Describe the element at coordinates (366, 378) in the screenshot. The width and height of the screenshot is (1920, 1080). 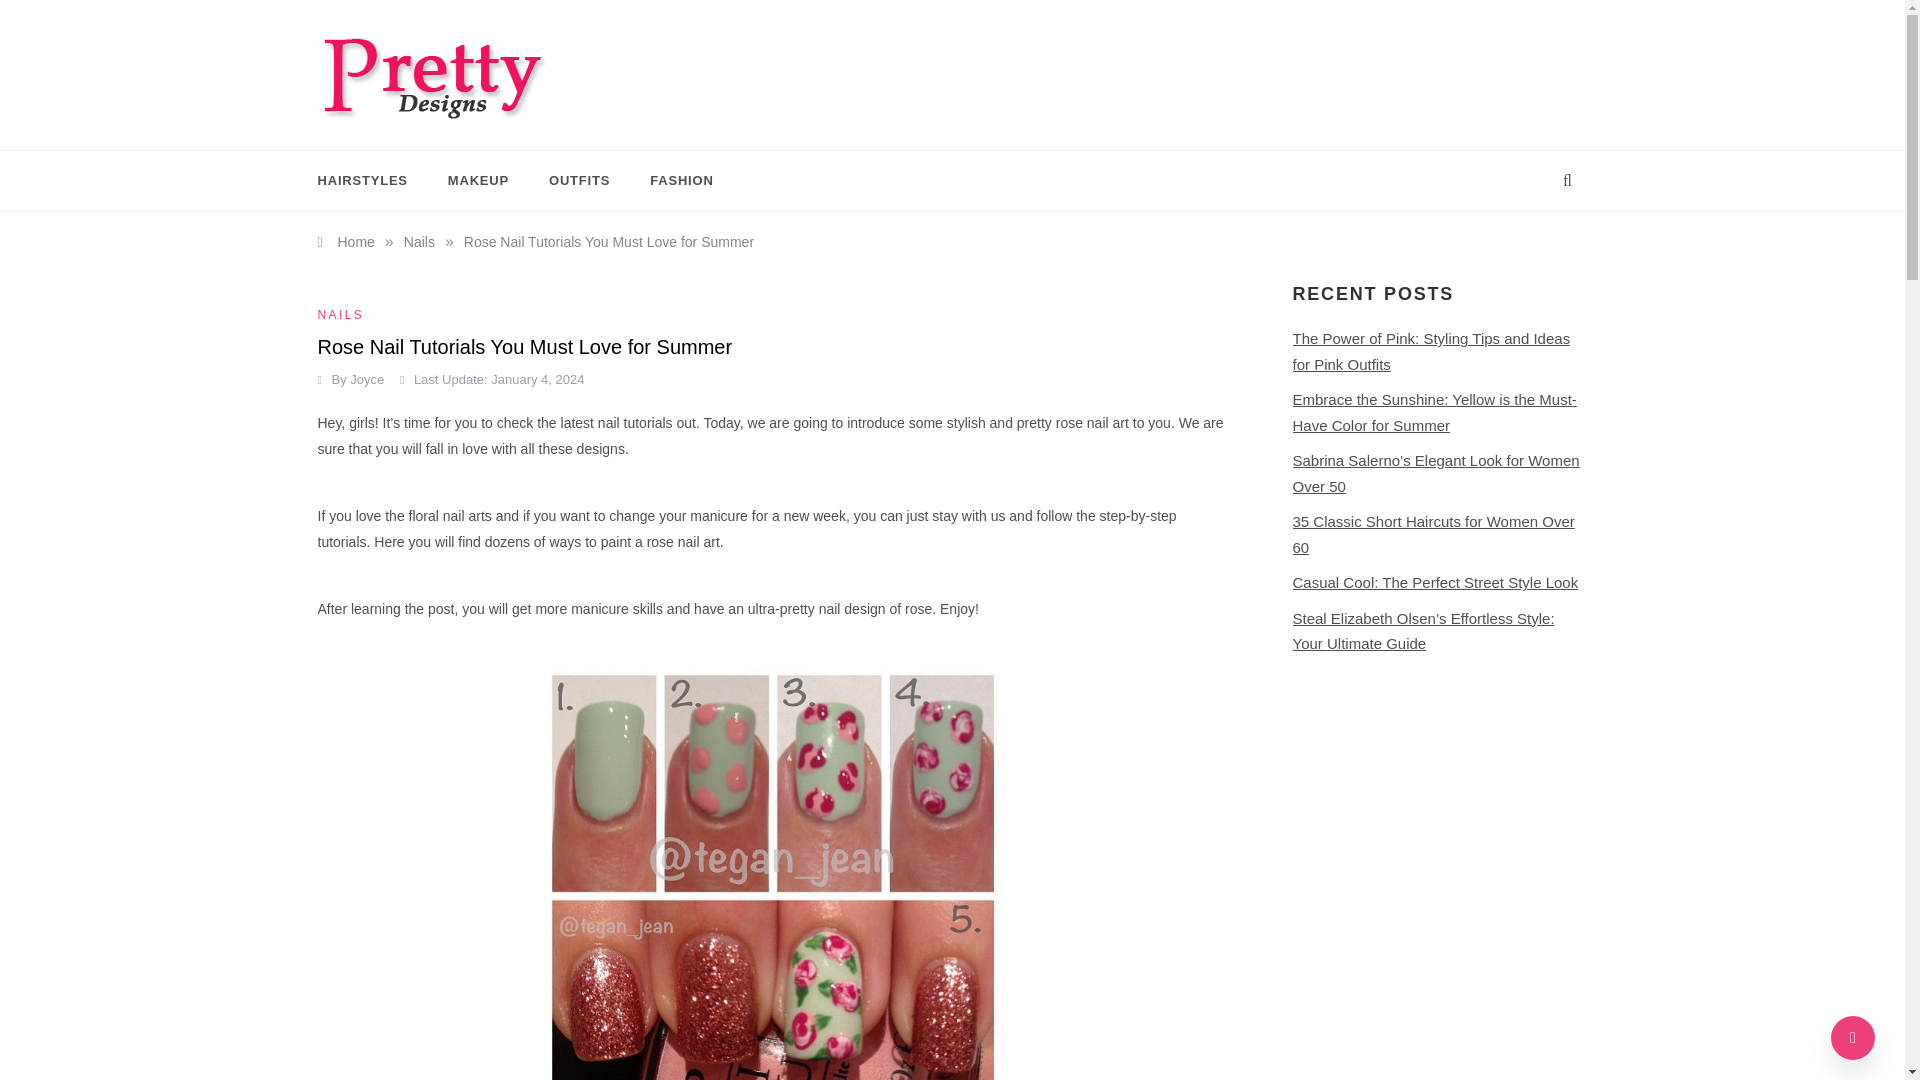
I see `Joyce` at that location.